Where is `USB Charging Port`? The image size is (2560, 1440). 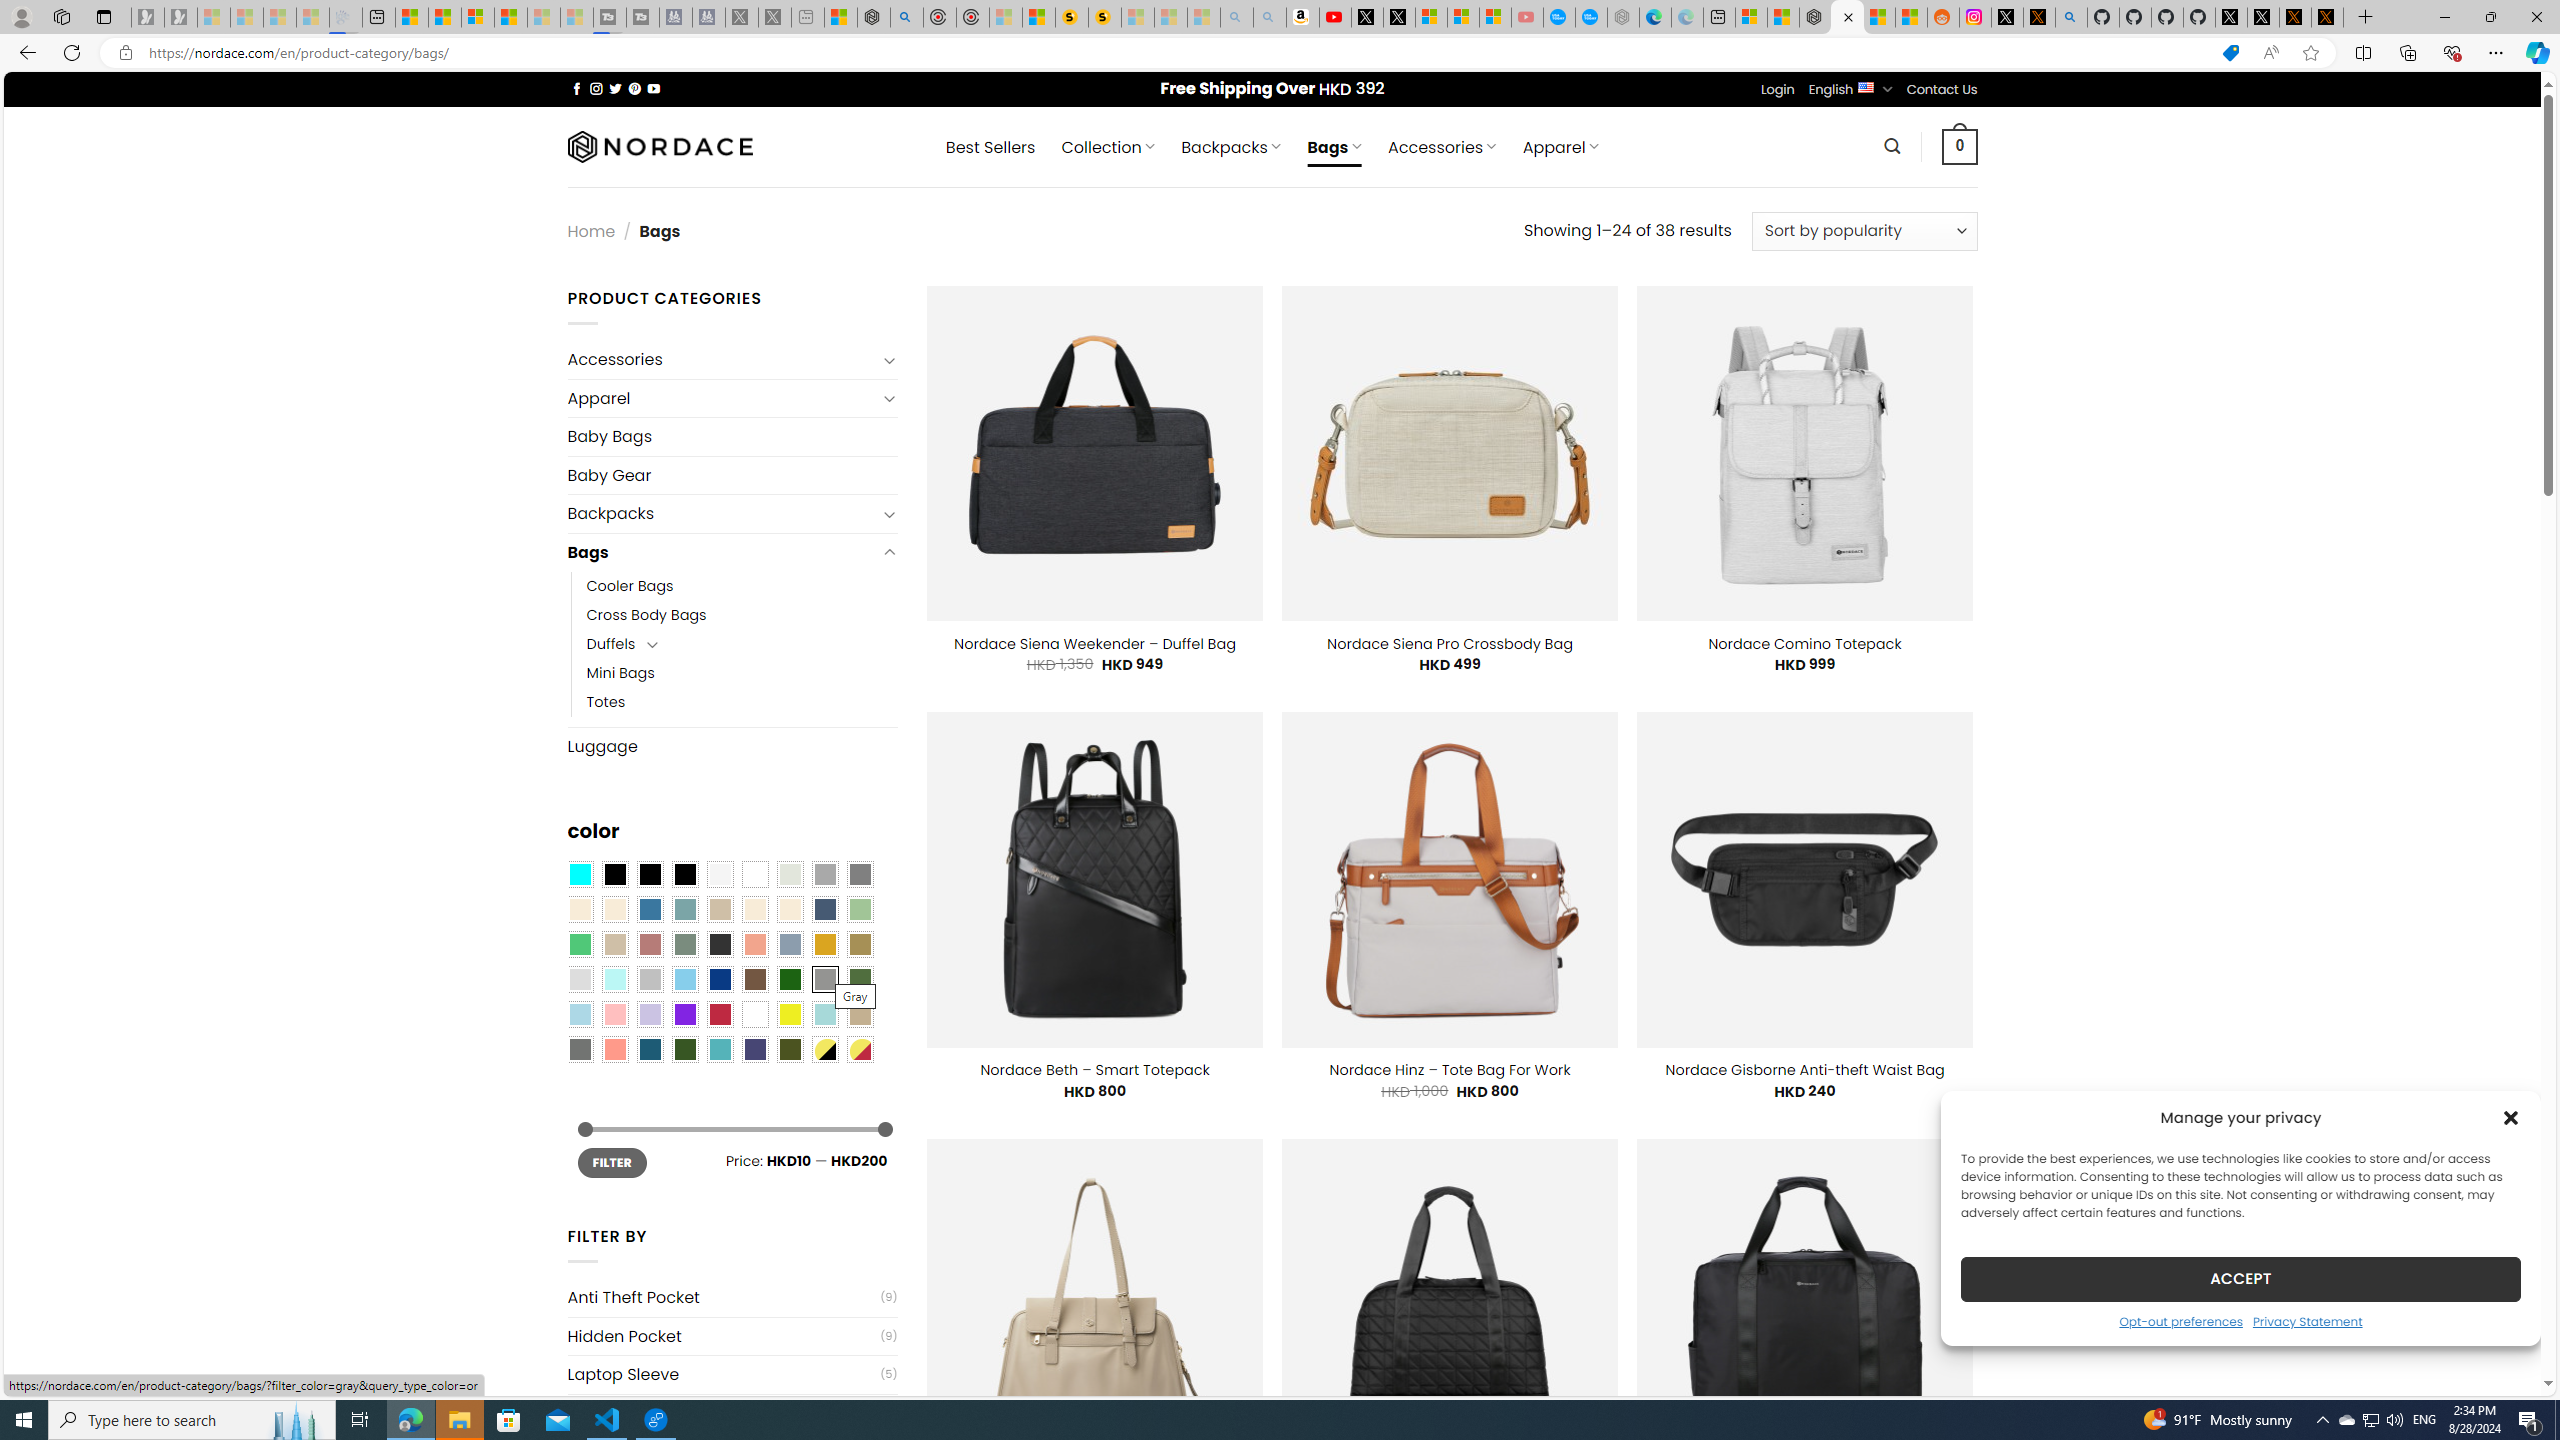 USB Charging Port is located at coordinates (722, 1414).